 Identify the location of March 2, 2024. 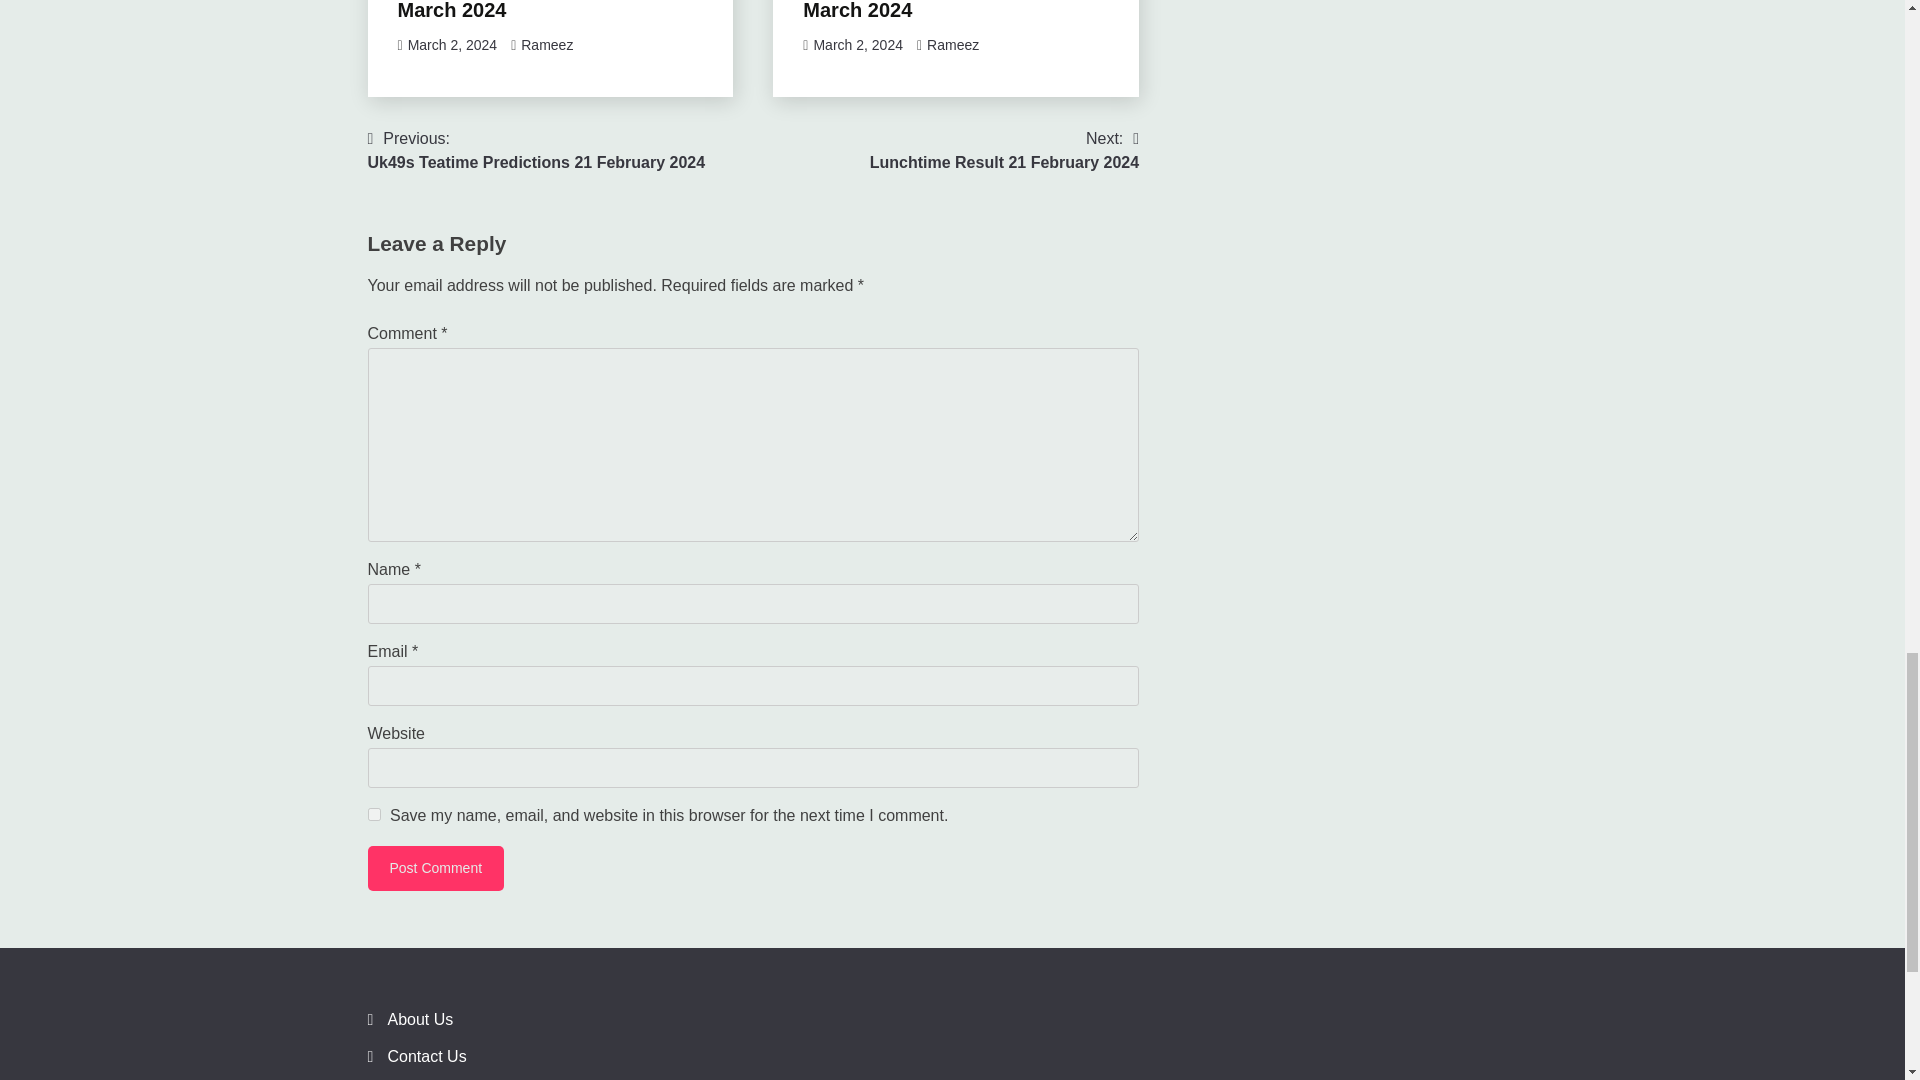
(374, 814).